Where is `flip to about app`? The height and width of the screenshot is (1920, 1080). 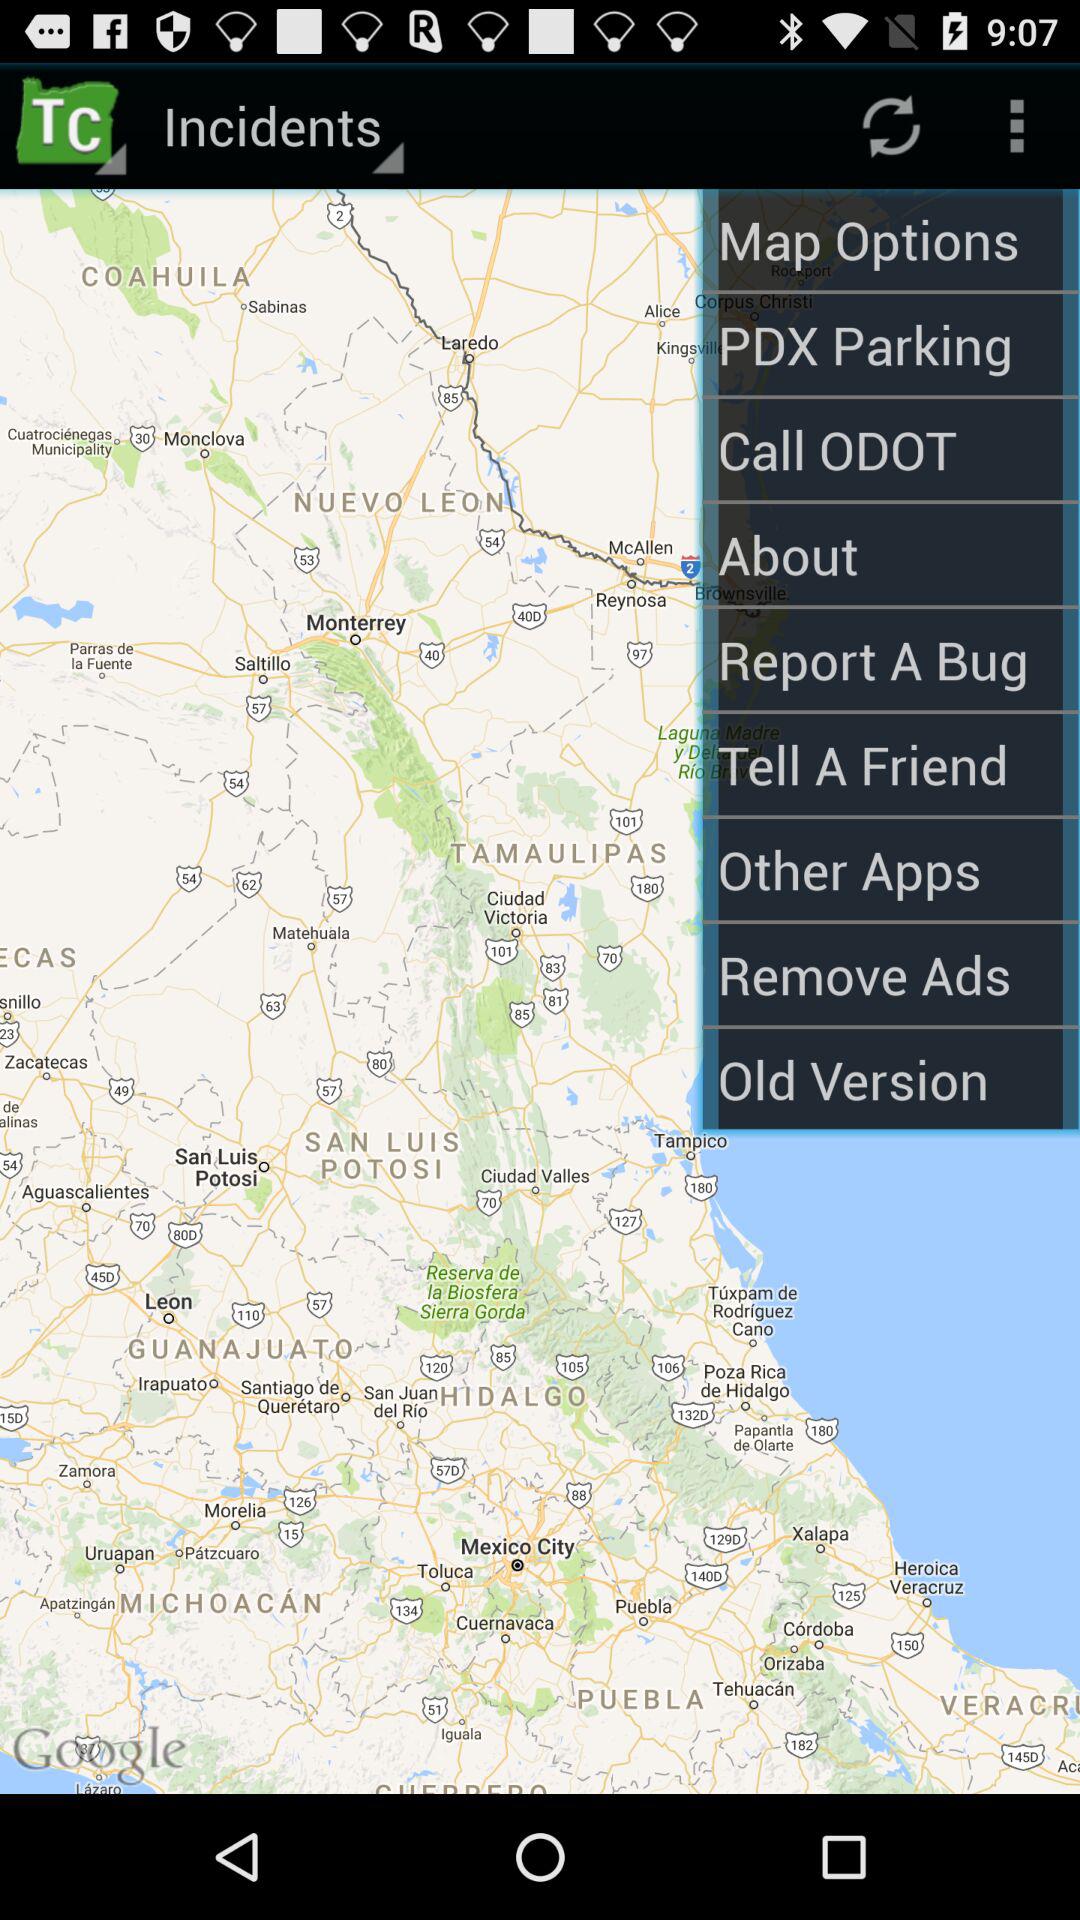
flip to about app is located at coordinates (890, 554).